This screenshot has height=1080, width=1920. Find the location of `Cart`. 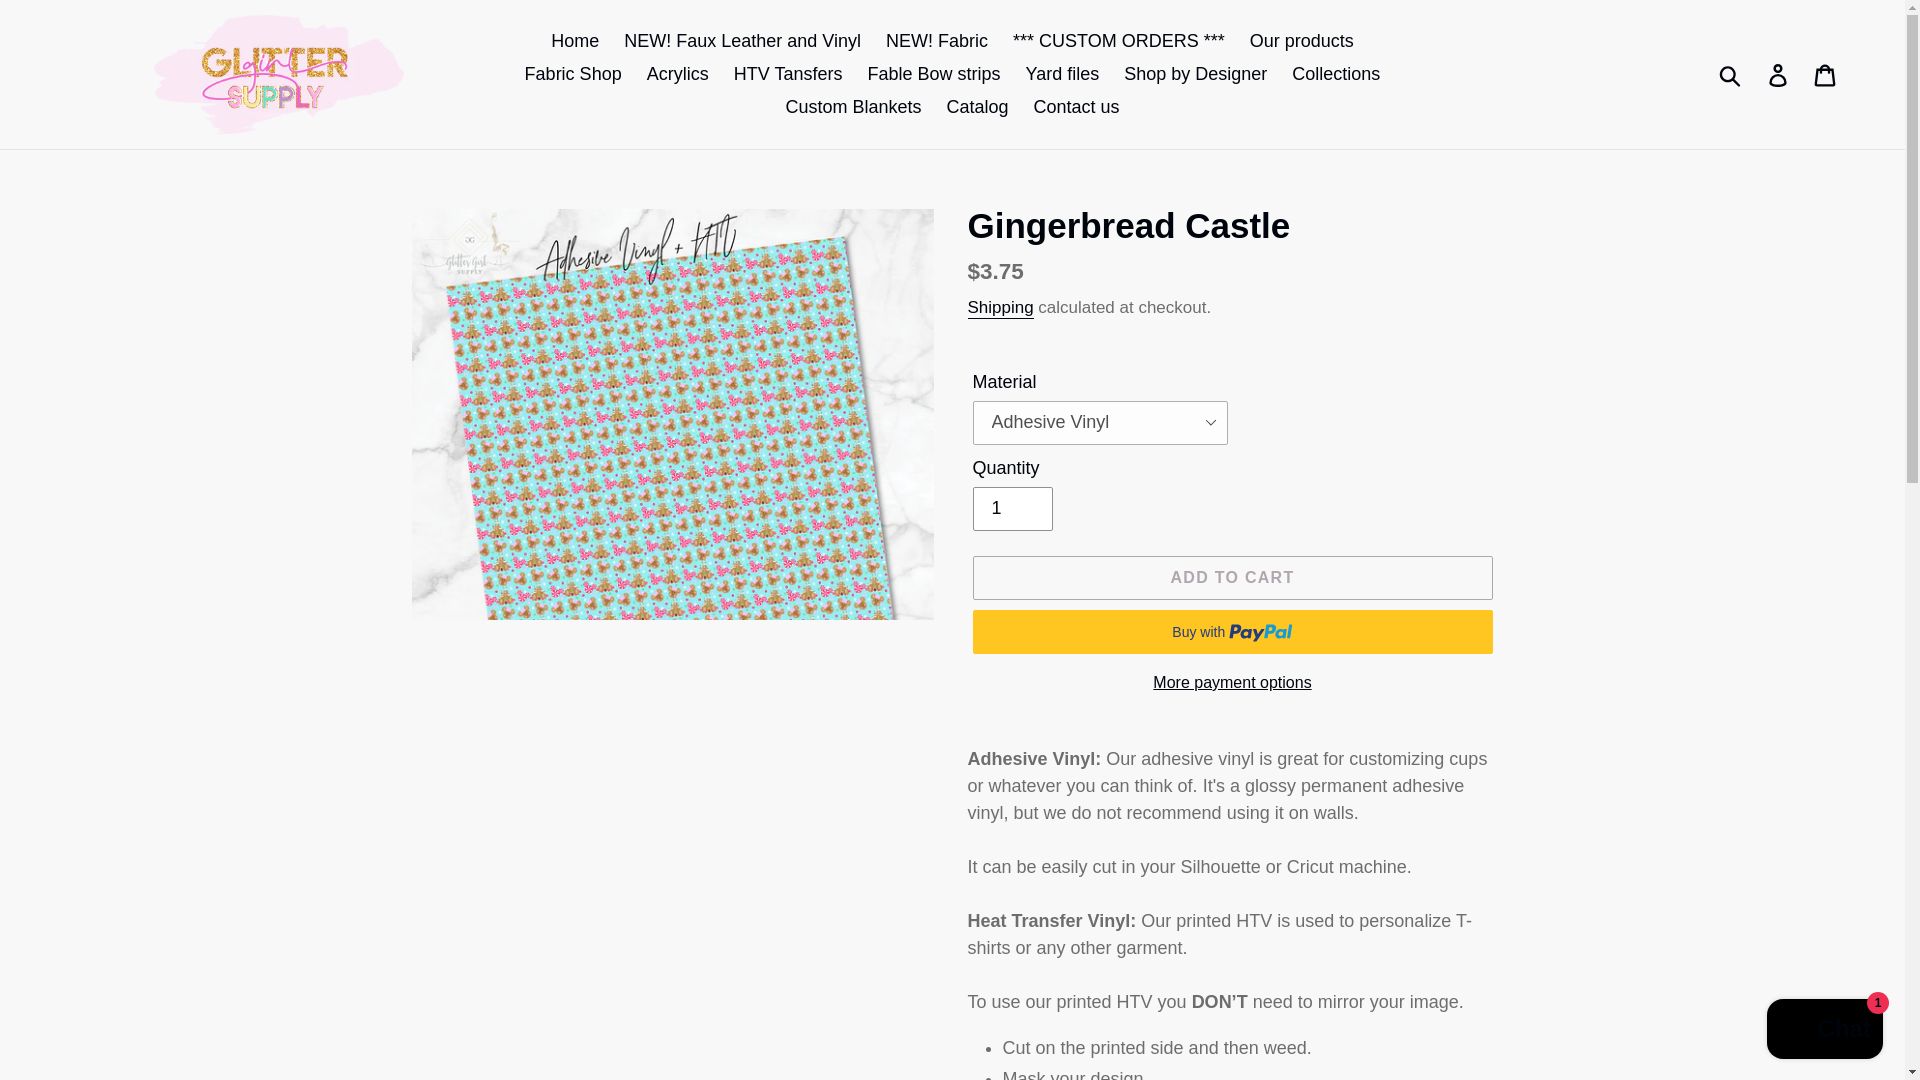

Cart is located at coordinates (1826, 74).